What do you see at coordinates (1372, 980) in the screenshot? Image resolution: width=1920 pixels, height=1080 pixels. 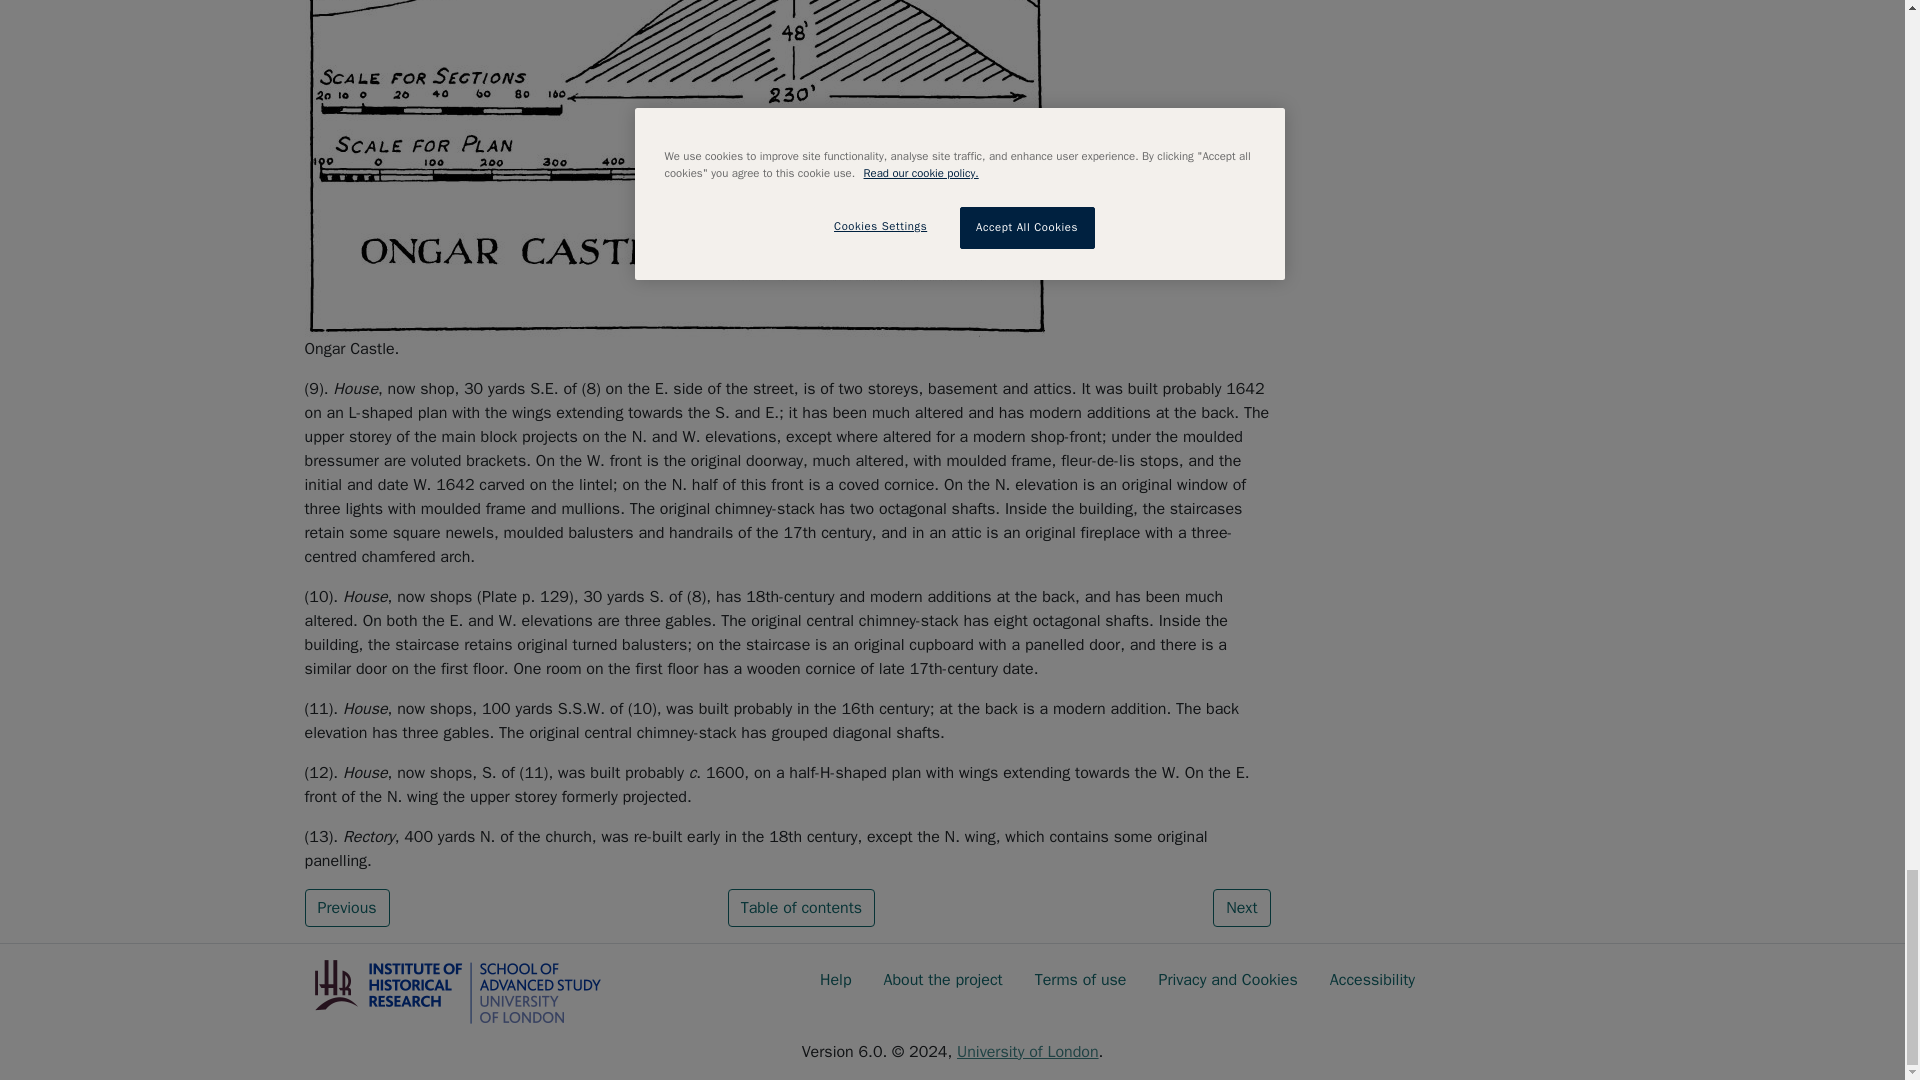 I see `Accessibility` at bounding box center [1372, 980].